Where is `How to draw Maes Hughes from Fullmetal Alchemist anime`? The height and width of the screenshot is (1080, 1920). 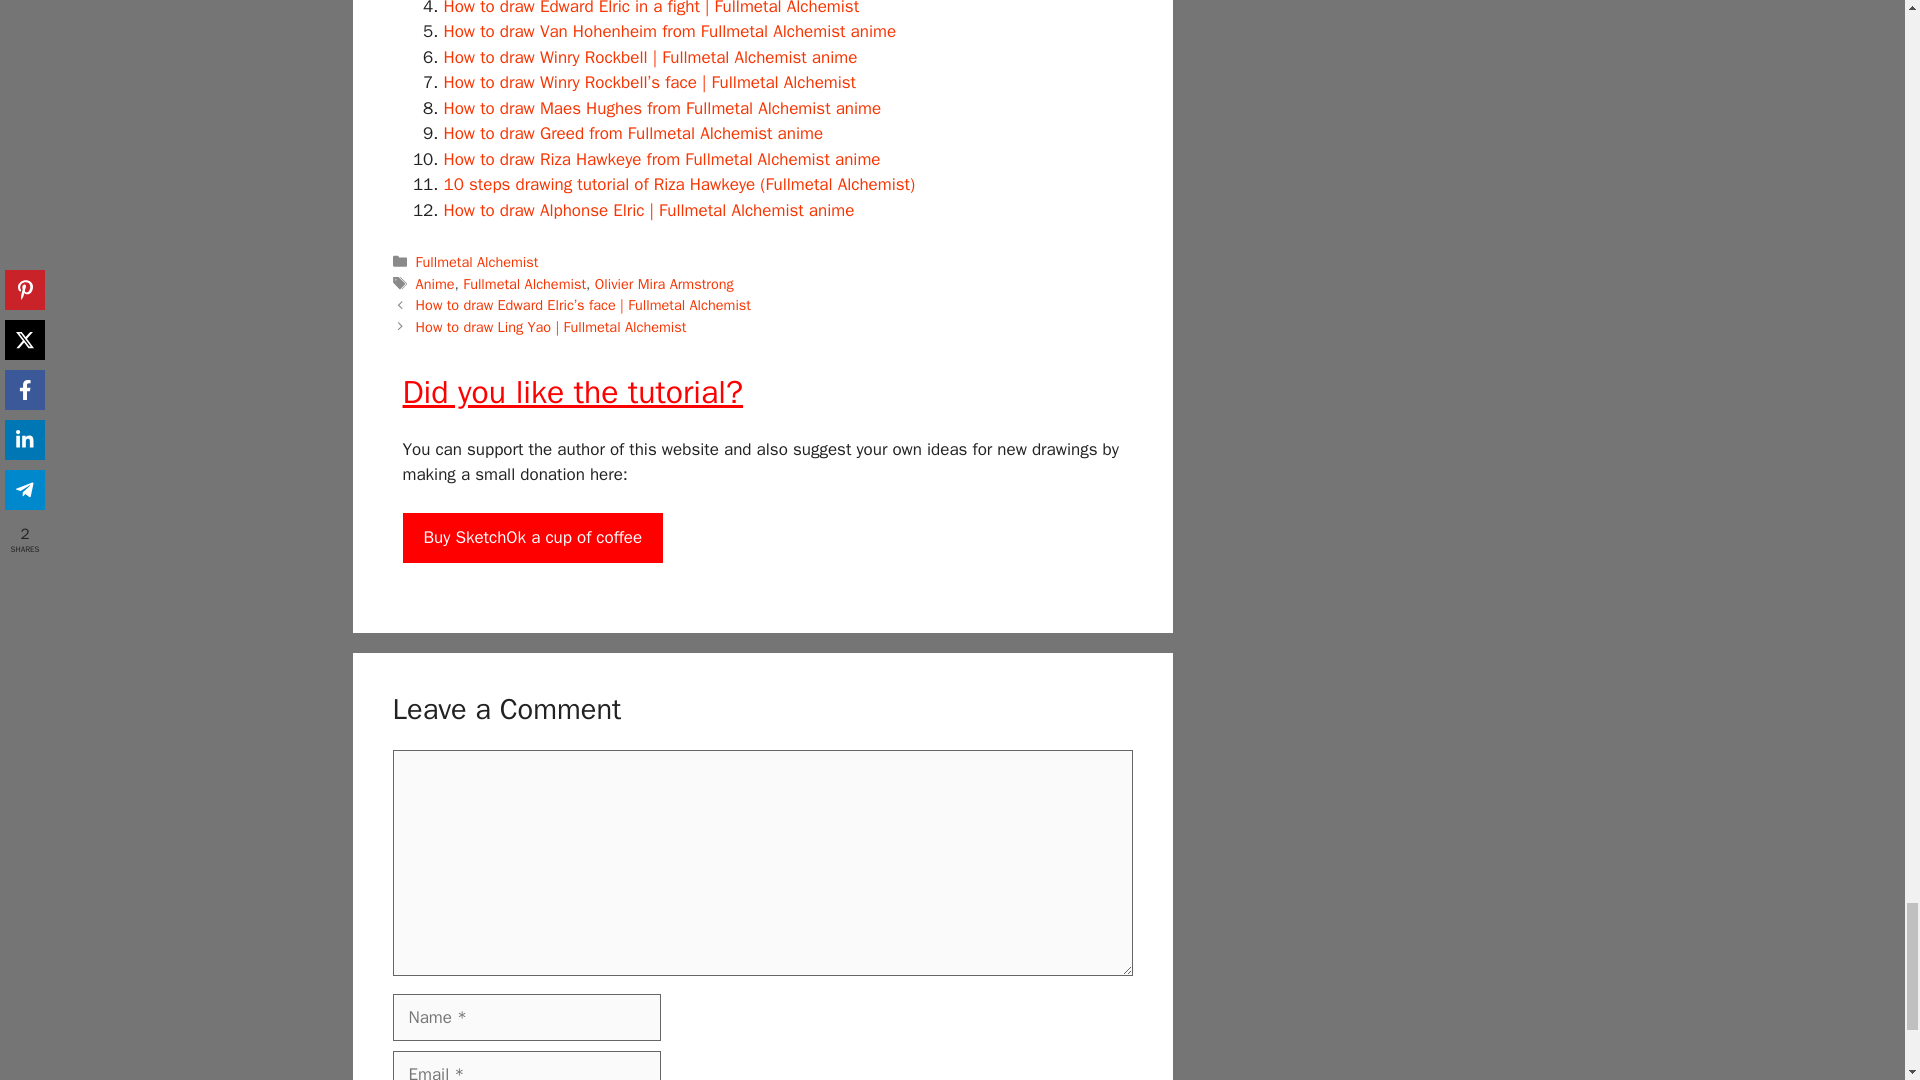 How to draw Maes Hughes from Fullmetal Alchemist anime is located at coordinates (662, 108).